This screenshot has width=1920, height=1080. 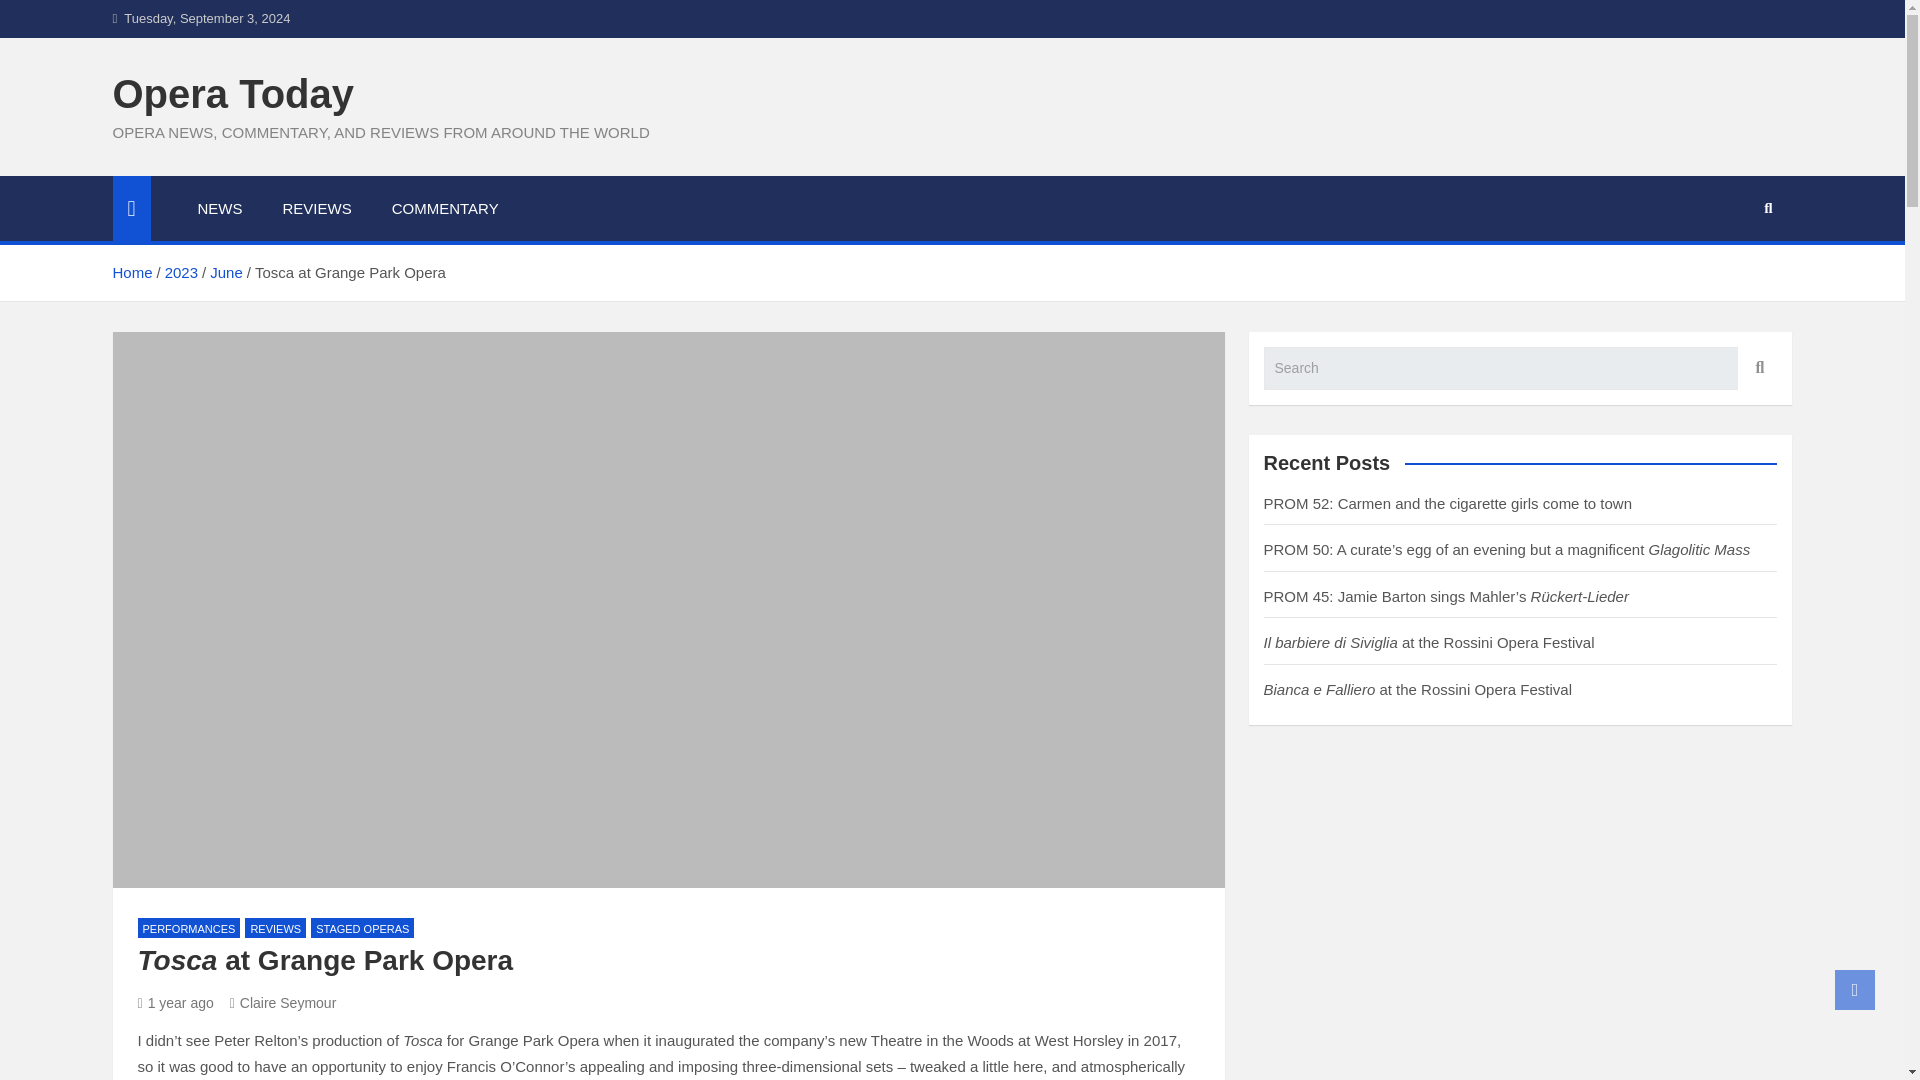 What do you see at coordinates (1448, 502) in the screenshot?
I see `PROM 52: Carmen and the cigarette girls come to town` at bounding box center [1448, 502].